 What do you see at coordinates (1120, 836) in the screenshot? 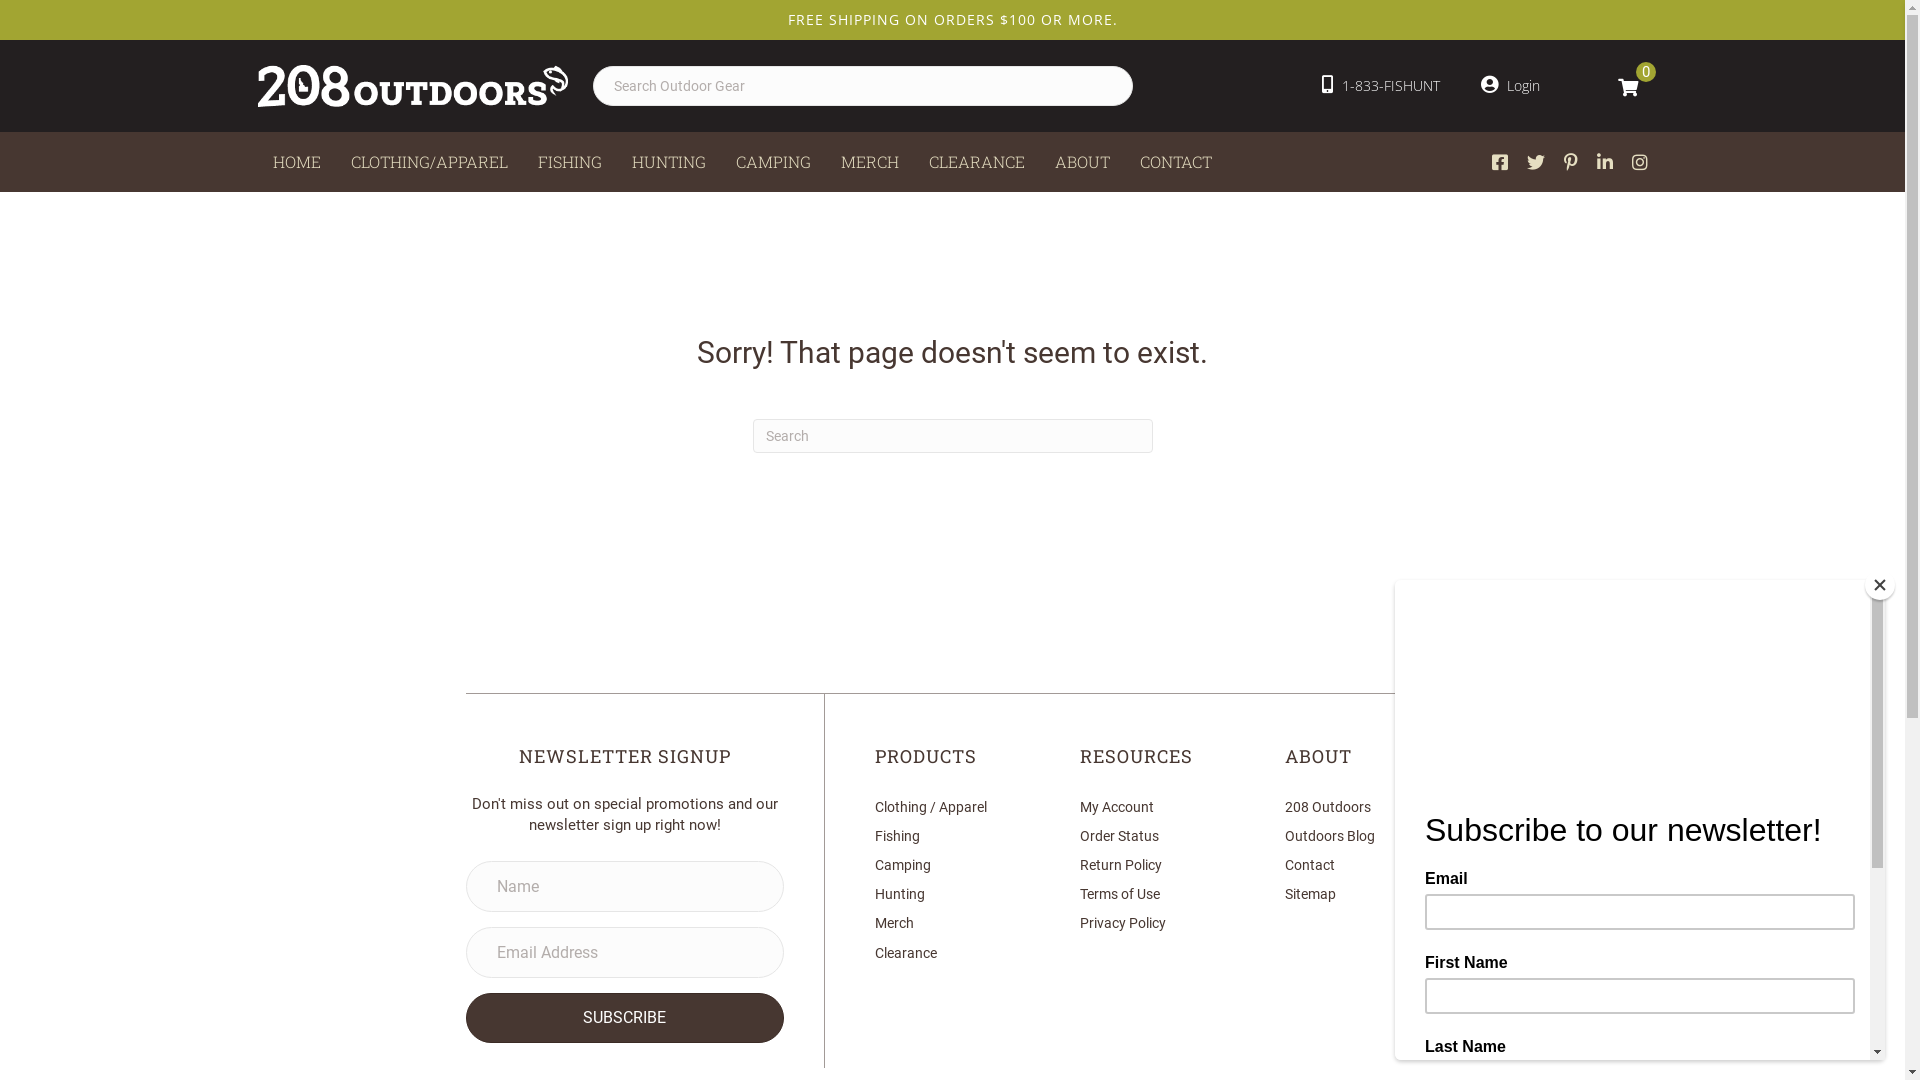
I see `Order Status` at bounding box center [1120, 836].